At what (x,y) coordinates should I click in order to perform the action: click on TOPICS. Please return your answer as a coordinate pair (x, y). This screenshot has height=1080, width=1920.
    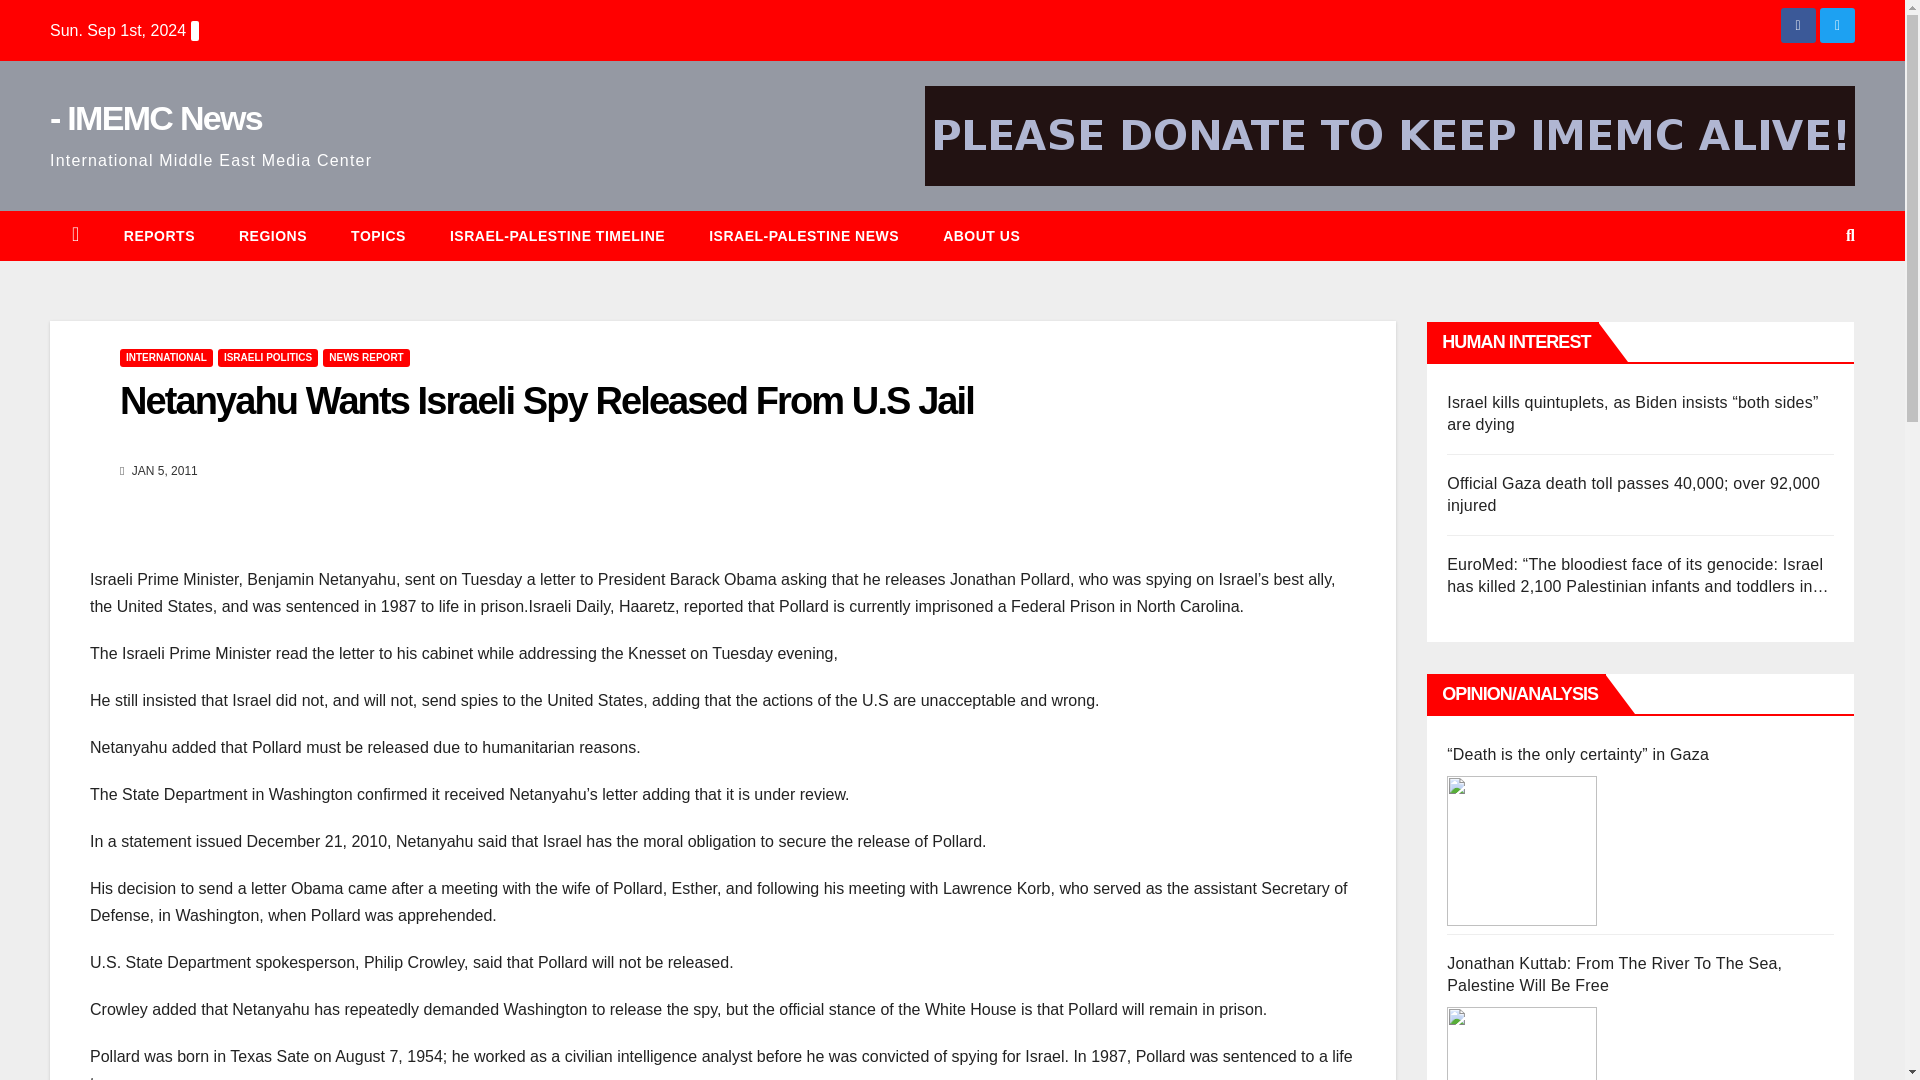
    Looking at the image, I should click on (378, 236).